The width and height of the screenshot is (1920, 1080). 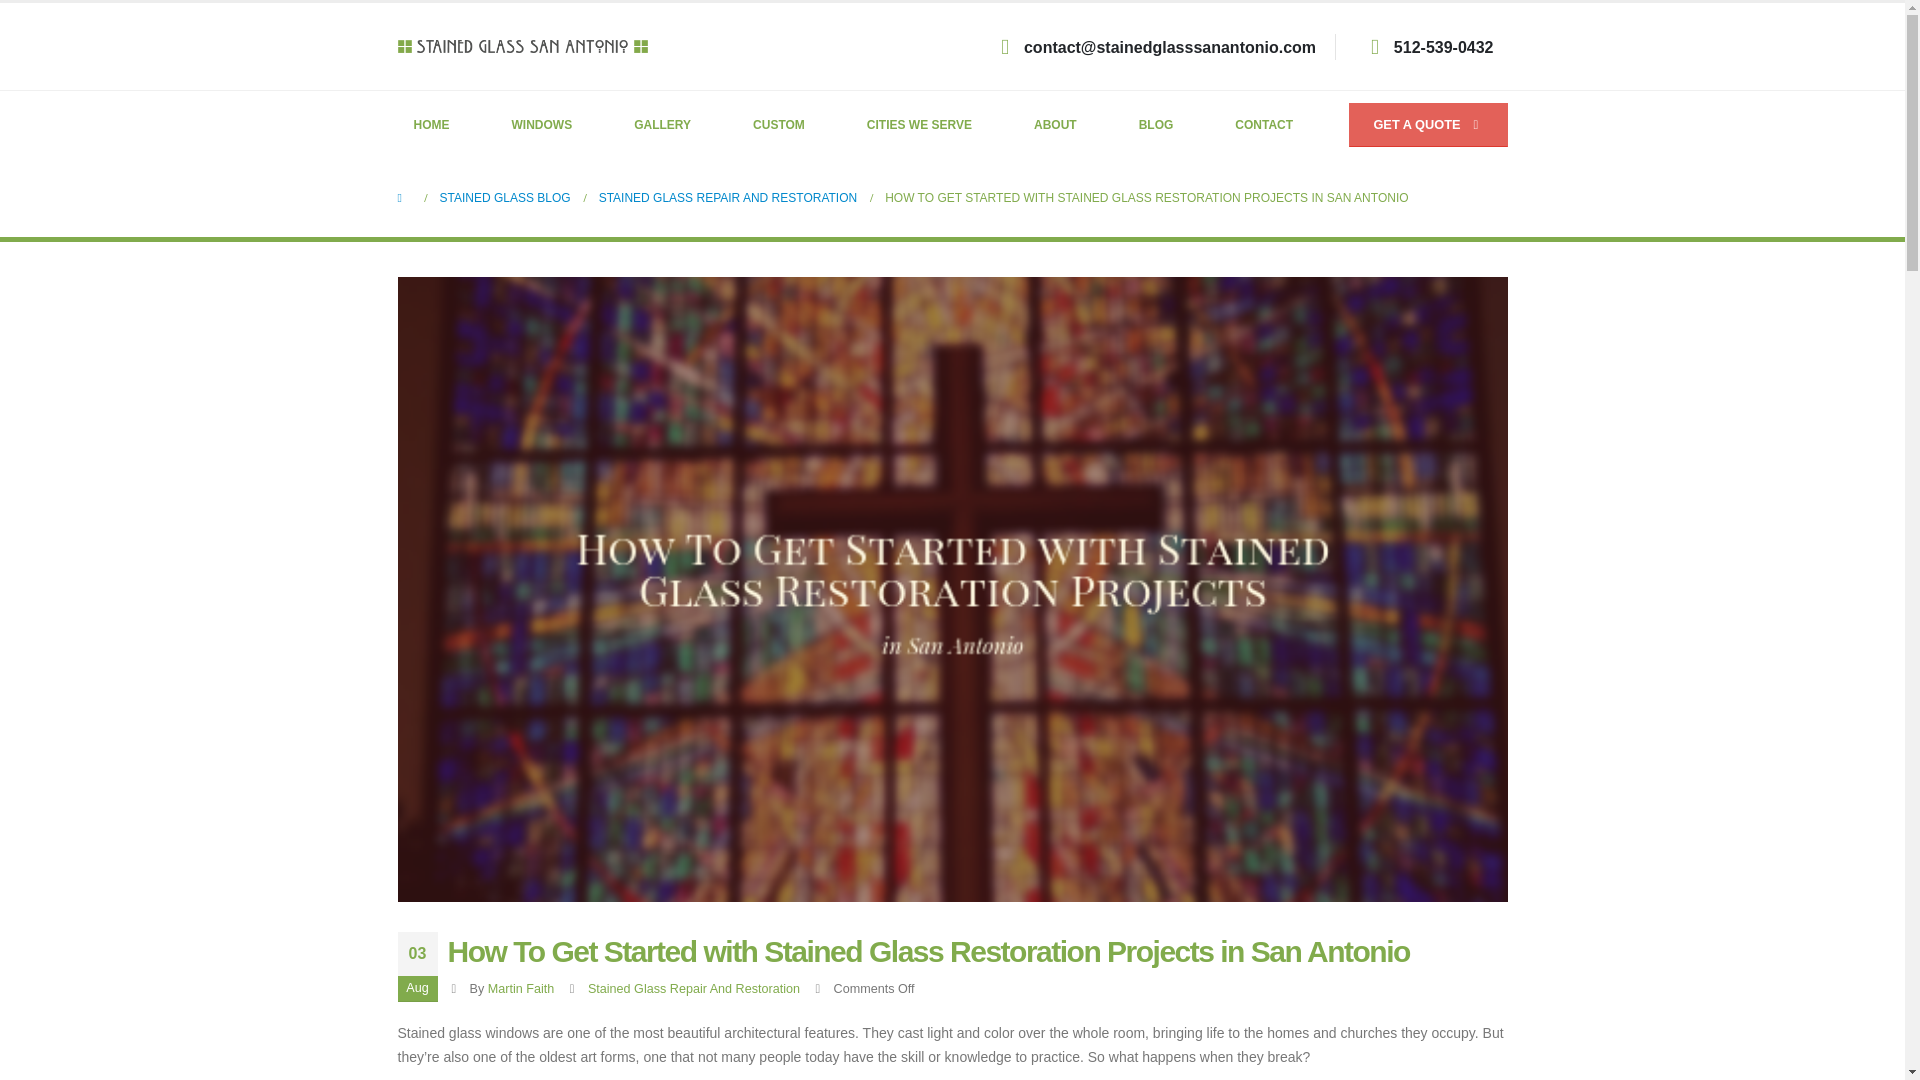 What do you see at coordinates (662, 124) in the screenshot?
I see `San Antonio Stained Glass Gallery` at bounding box center [662, 124].